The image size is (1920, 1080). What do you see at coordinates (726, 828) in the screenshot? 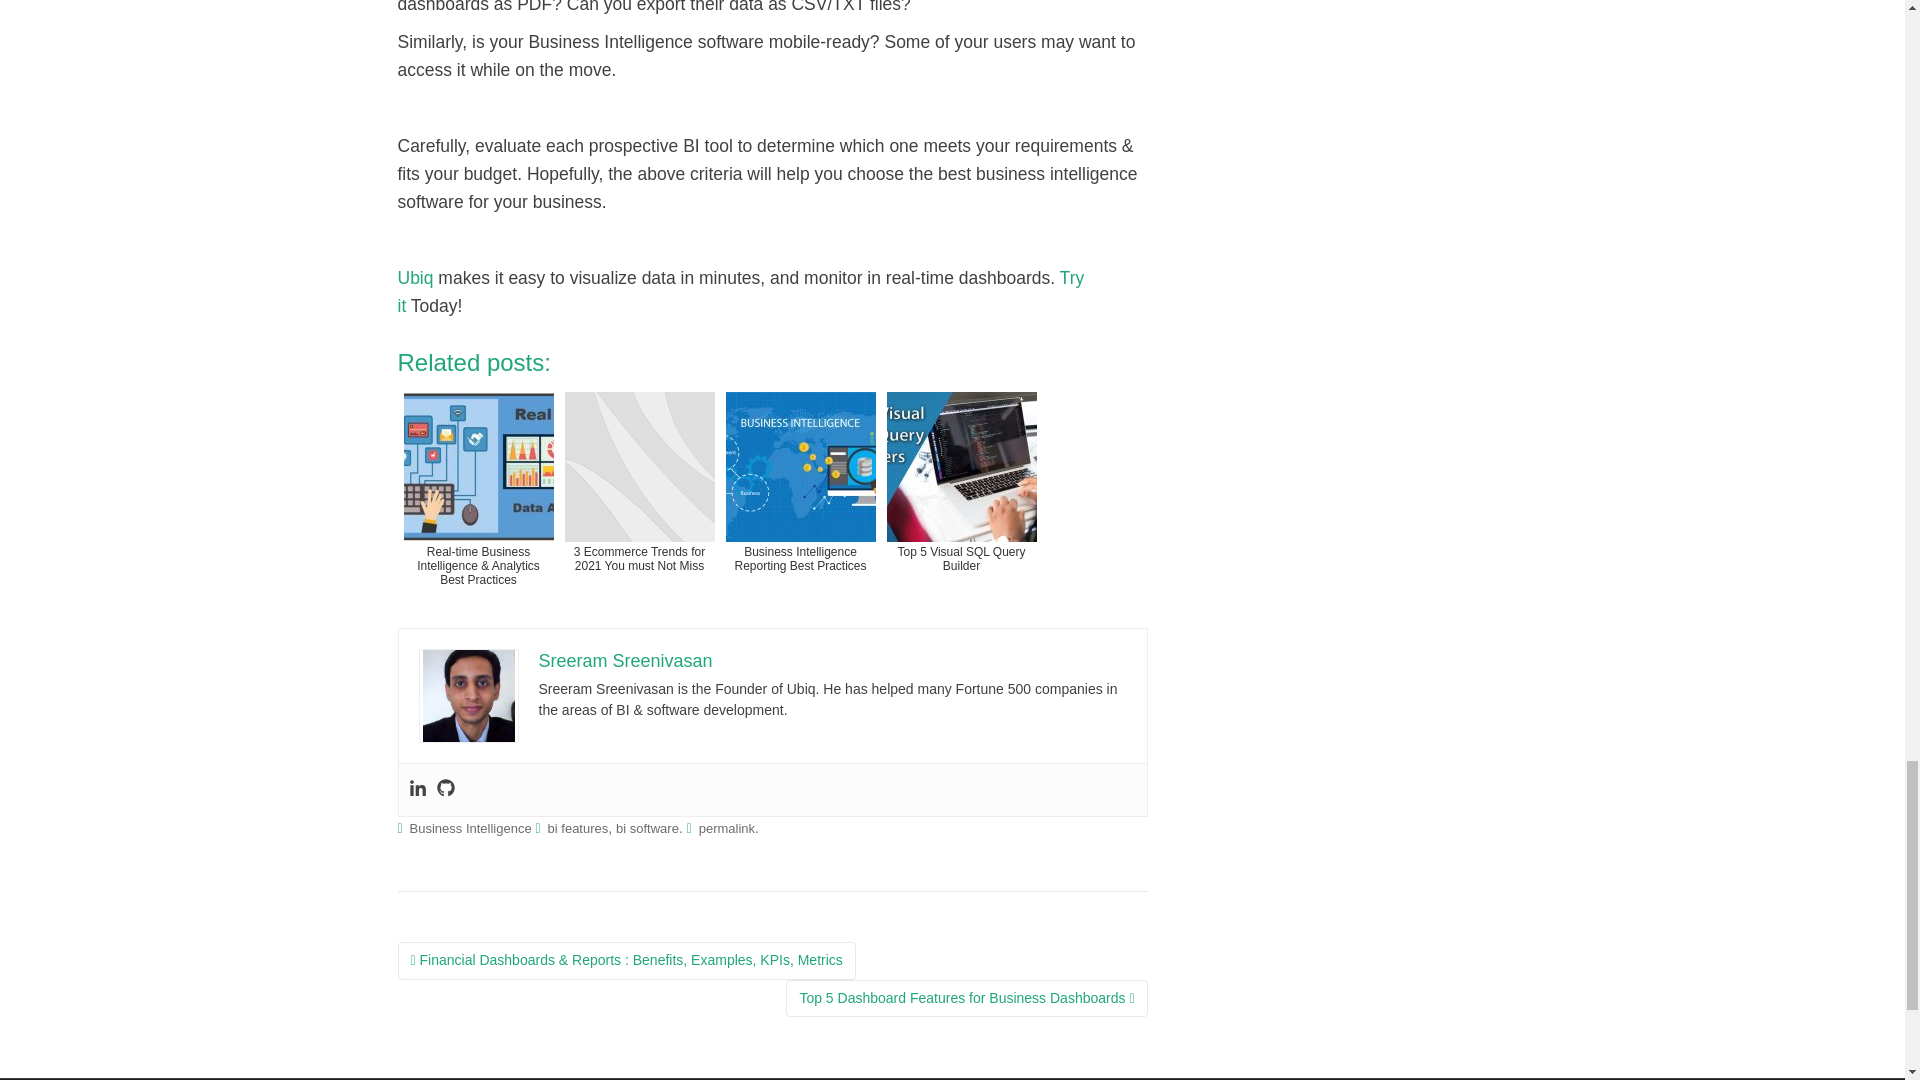
I see `permalink` at bounding box center [726, 828].